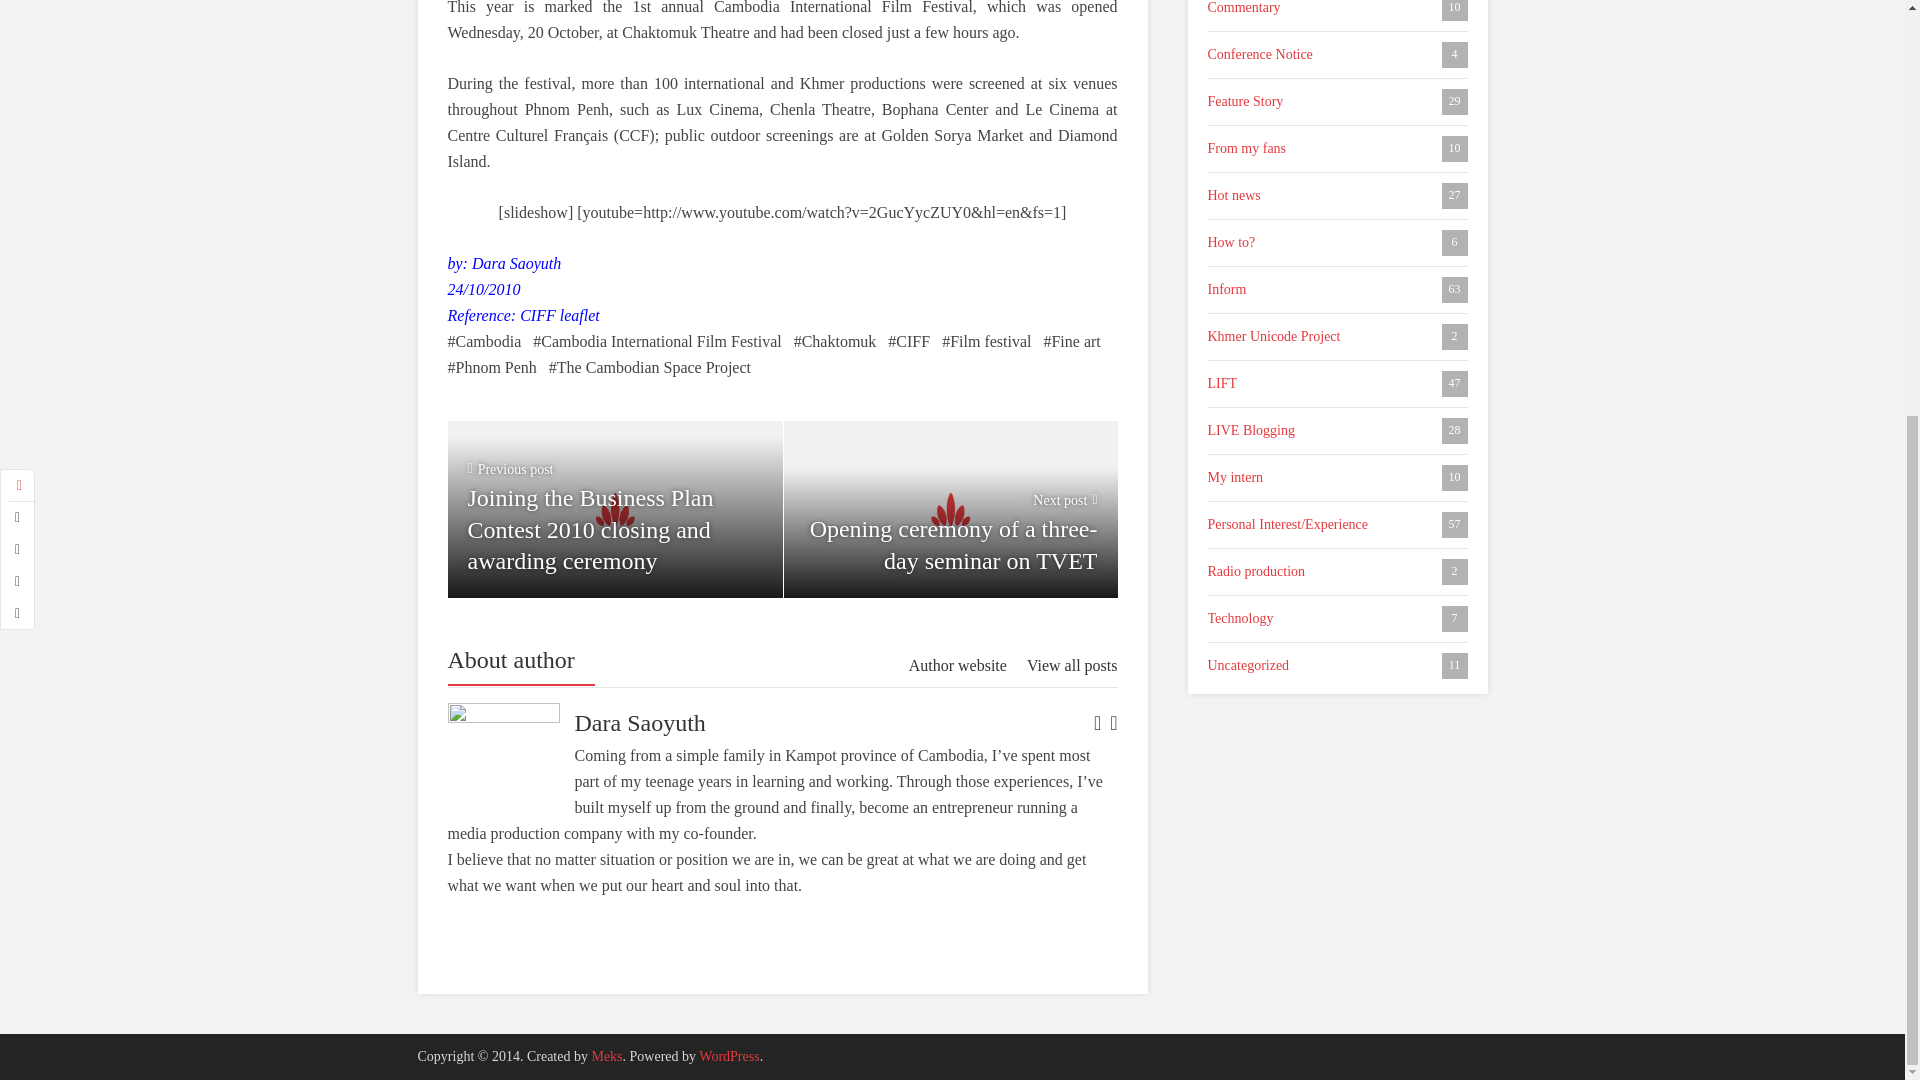 The width and height of the screenshot is (1920, 1080). Describe the element at coordinates (1338, 290) in the screenshot. I see `Phnom Penh` at that location.